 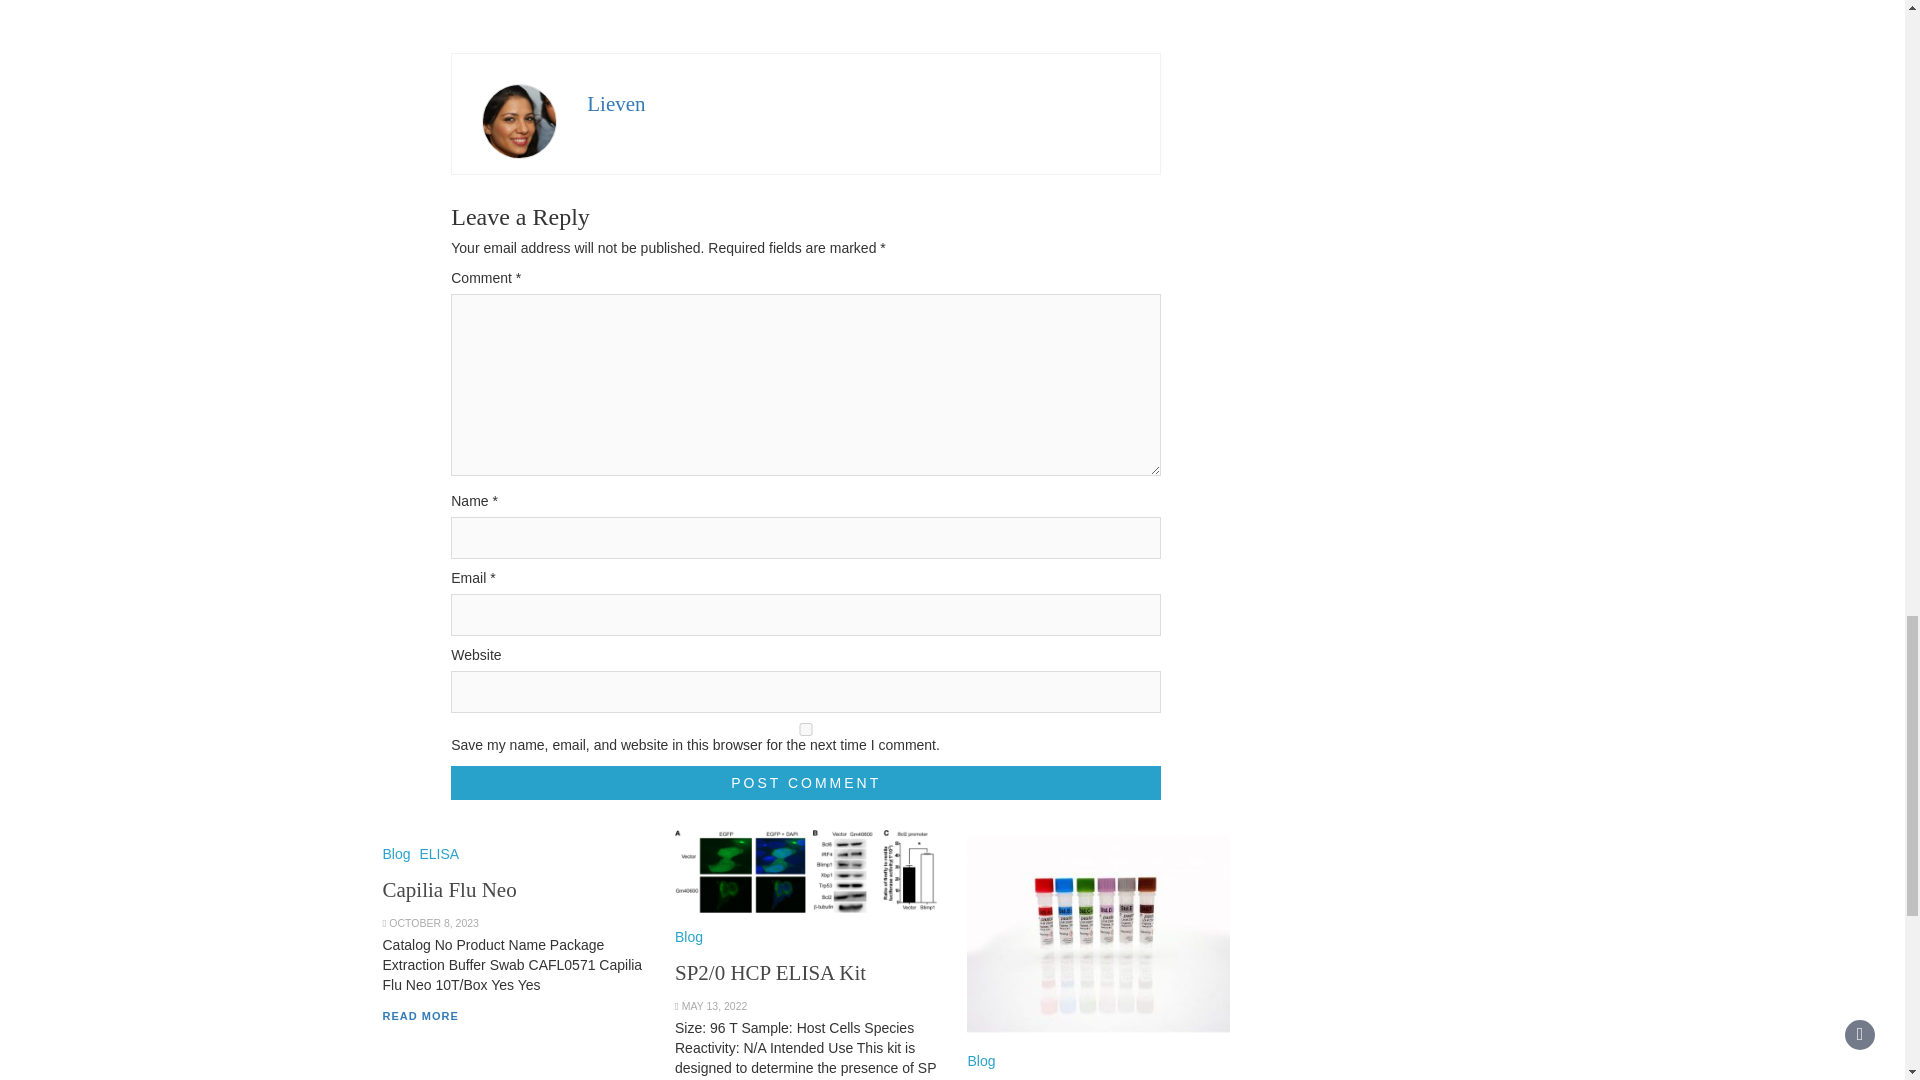 I want to click on Blog, so click(x=688, y=936).